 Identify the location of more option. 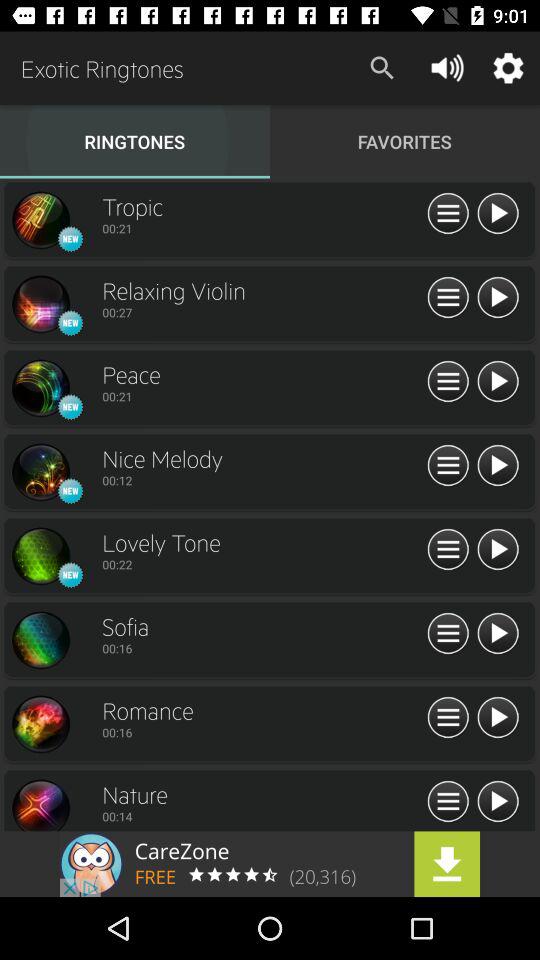
(448, 382).